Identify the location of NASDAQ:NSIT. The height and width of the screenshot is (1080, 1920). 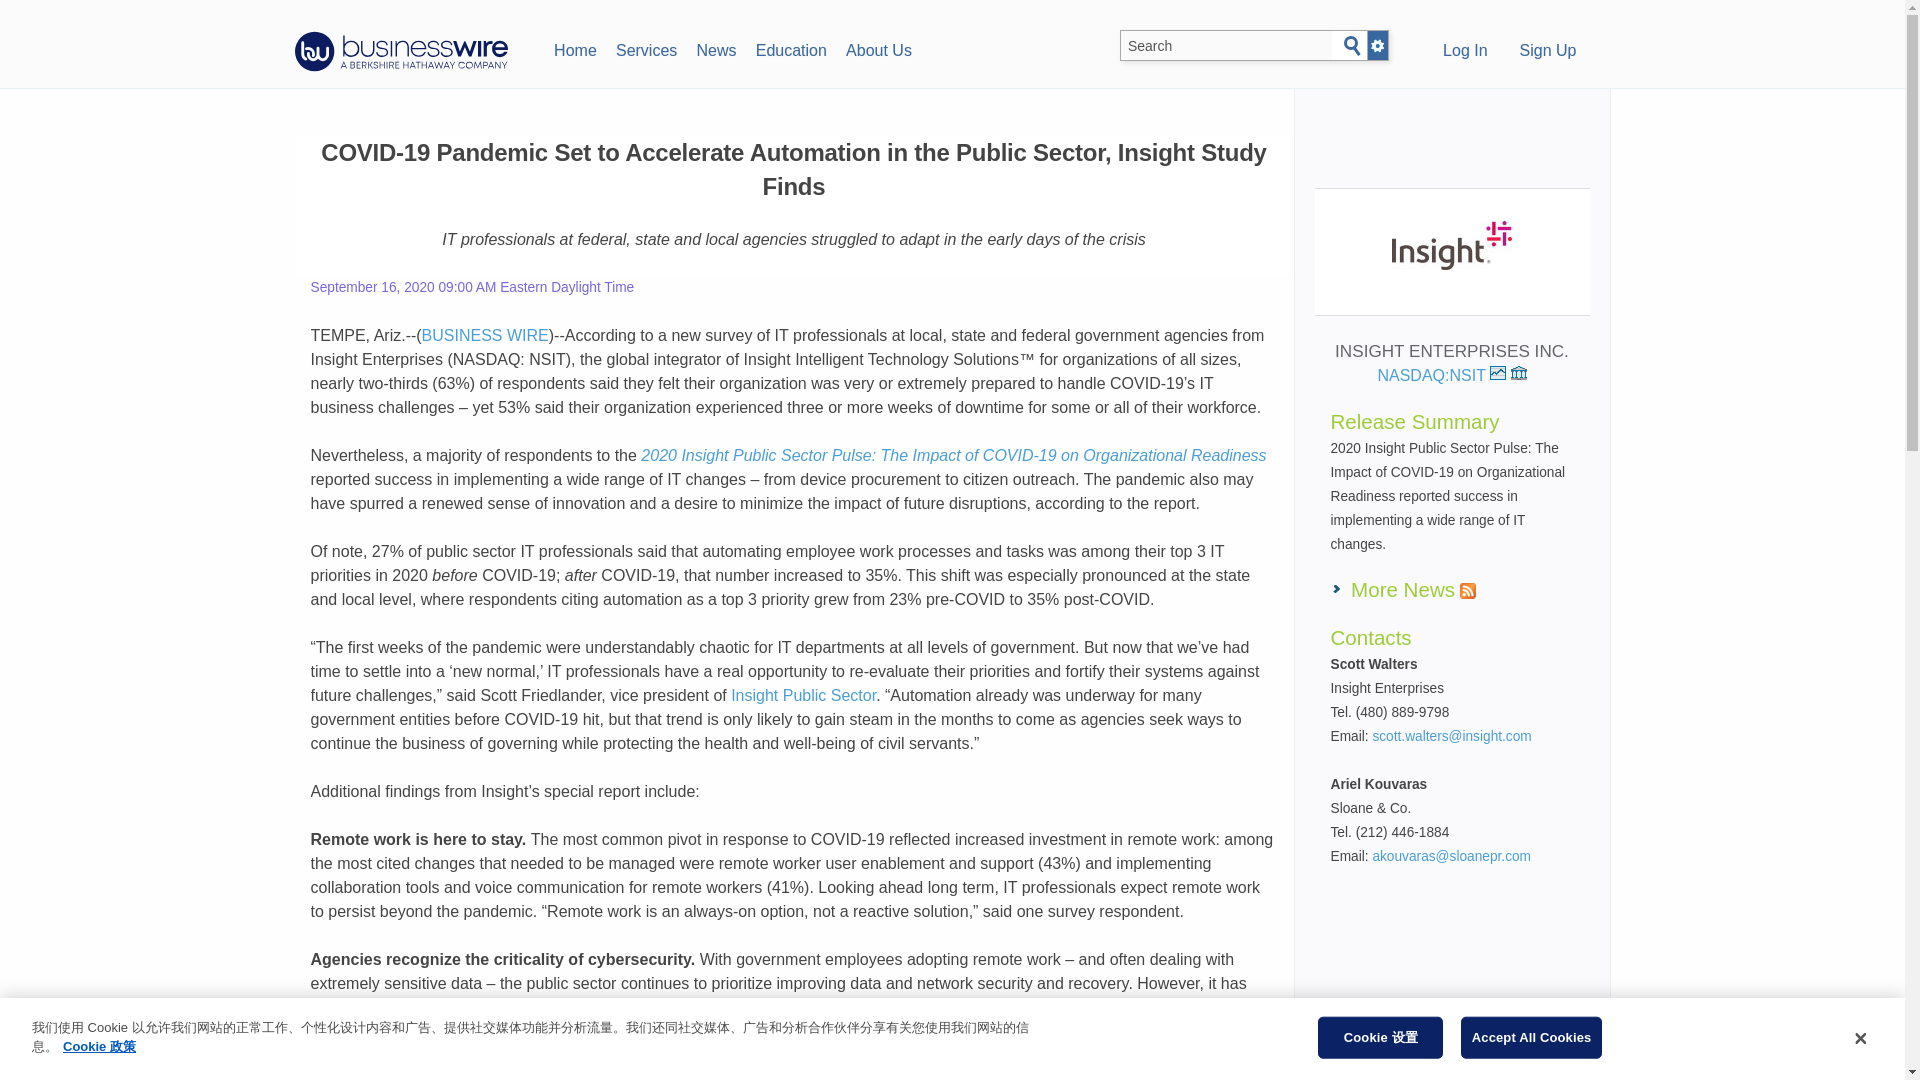
(1440, 376).